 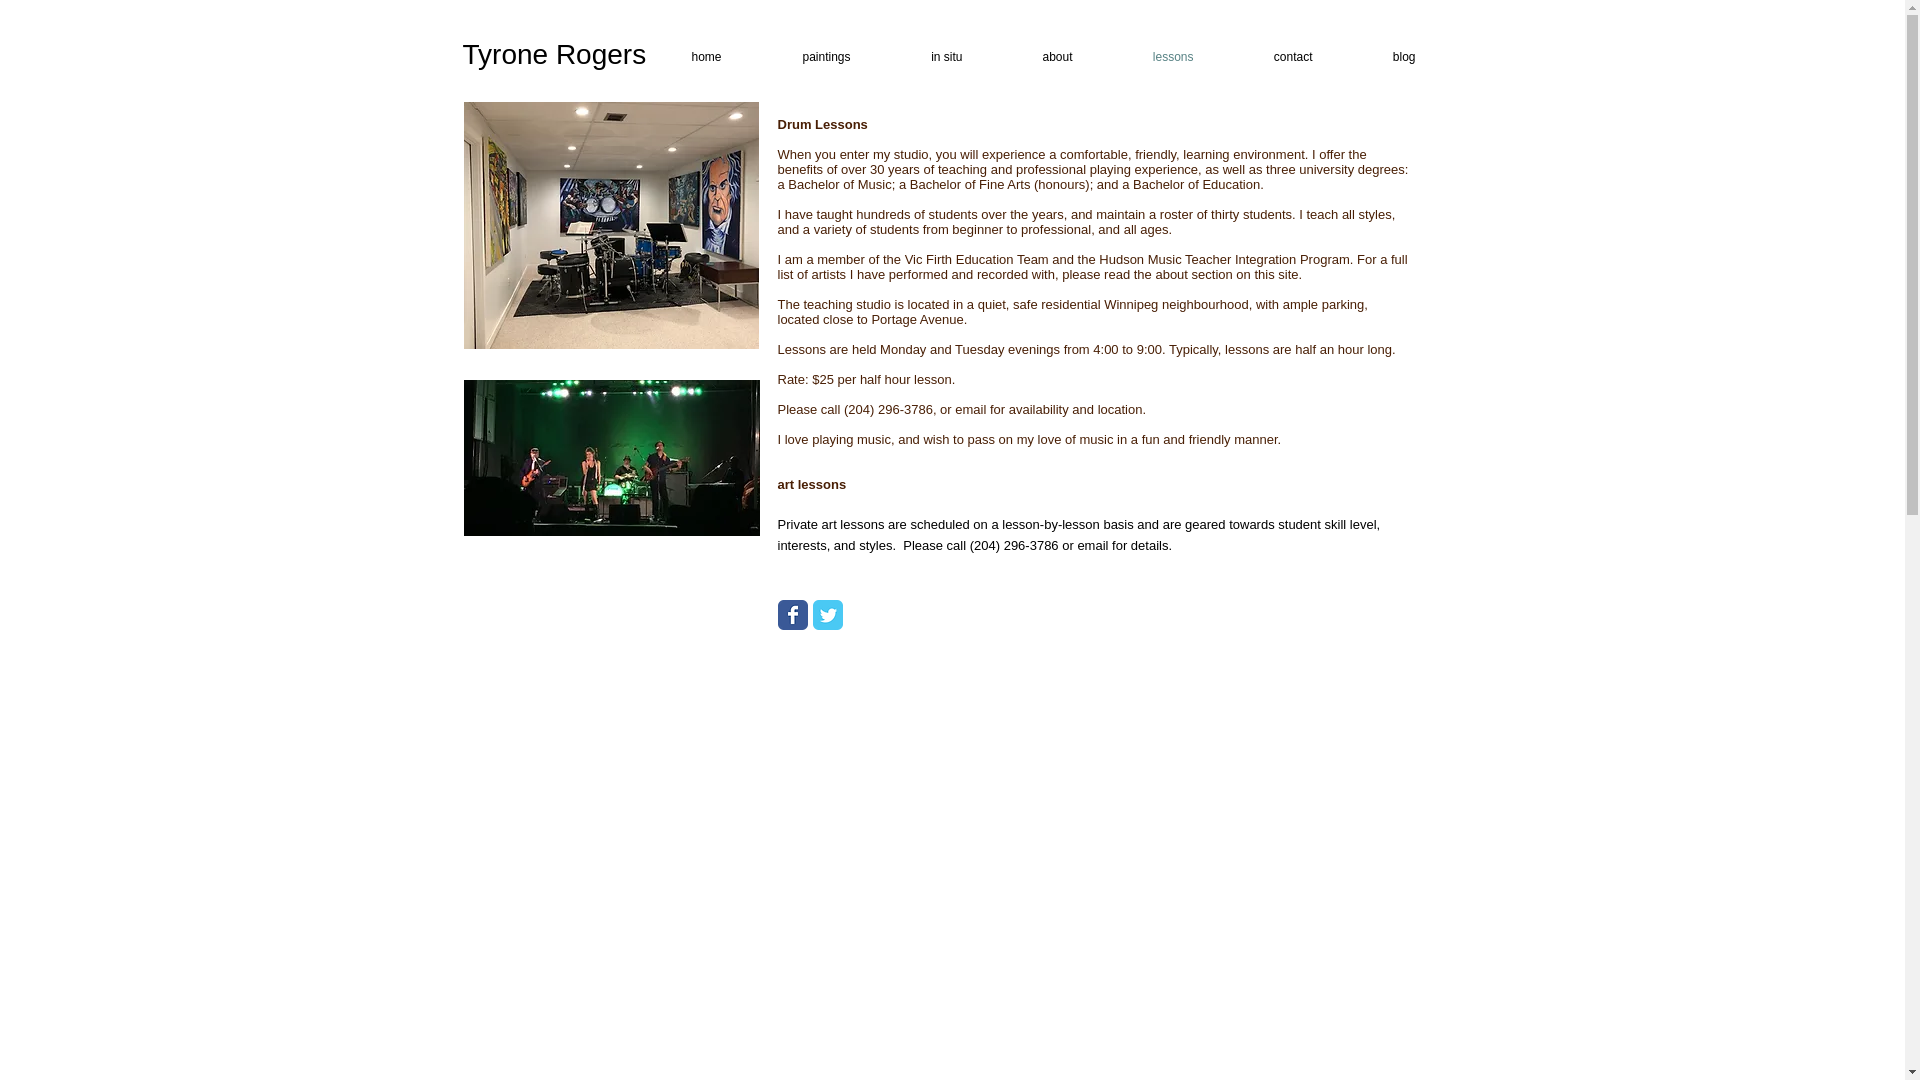 What do you see at coordinates (683, 58) in the screenshot?
I see `home` at bounding box center [683, 58].